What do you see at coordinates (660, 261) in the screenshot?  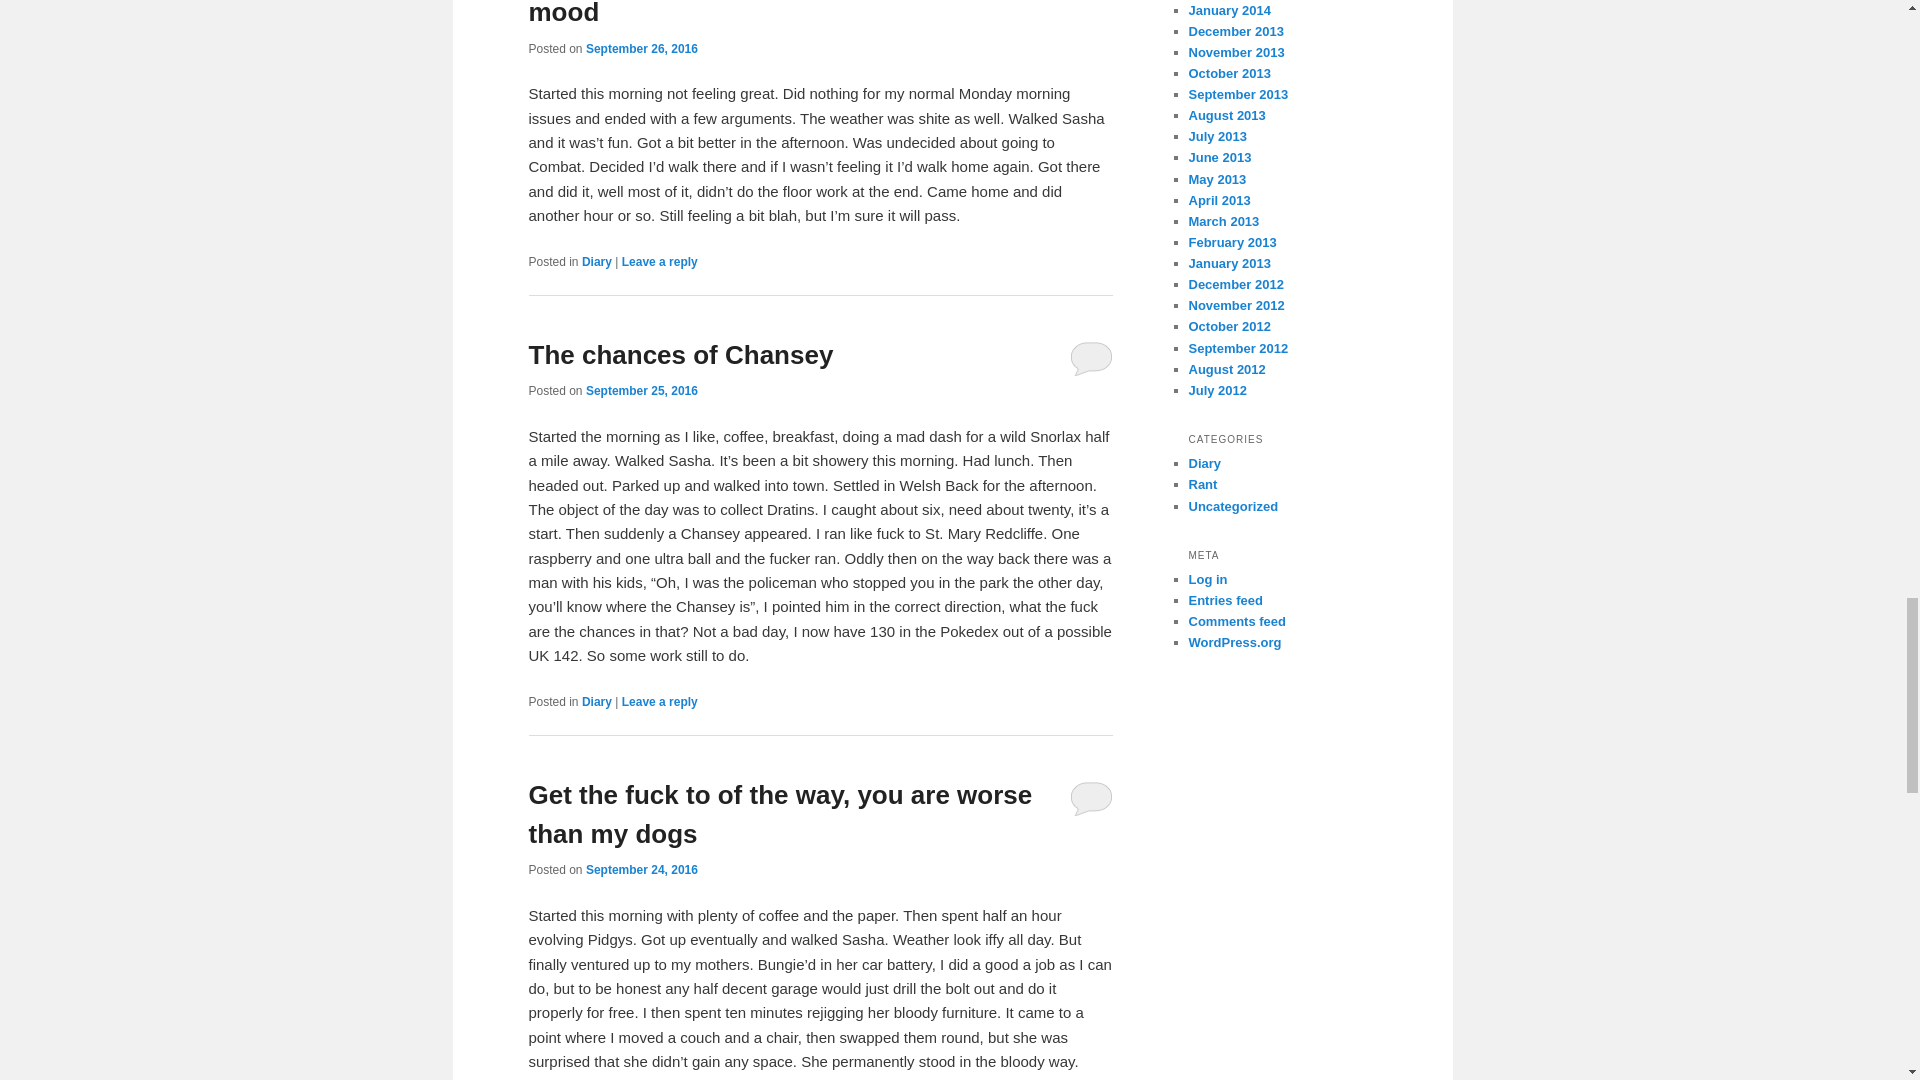 I see `Leave a reply` at bounding box center [660, 261].